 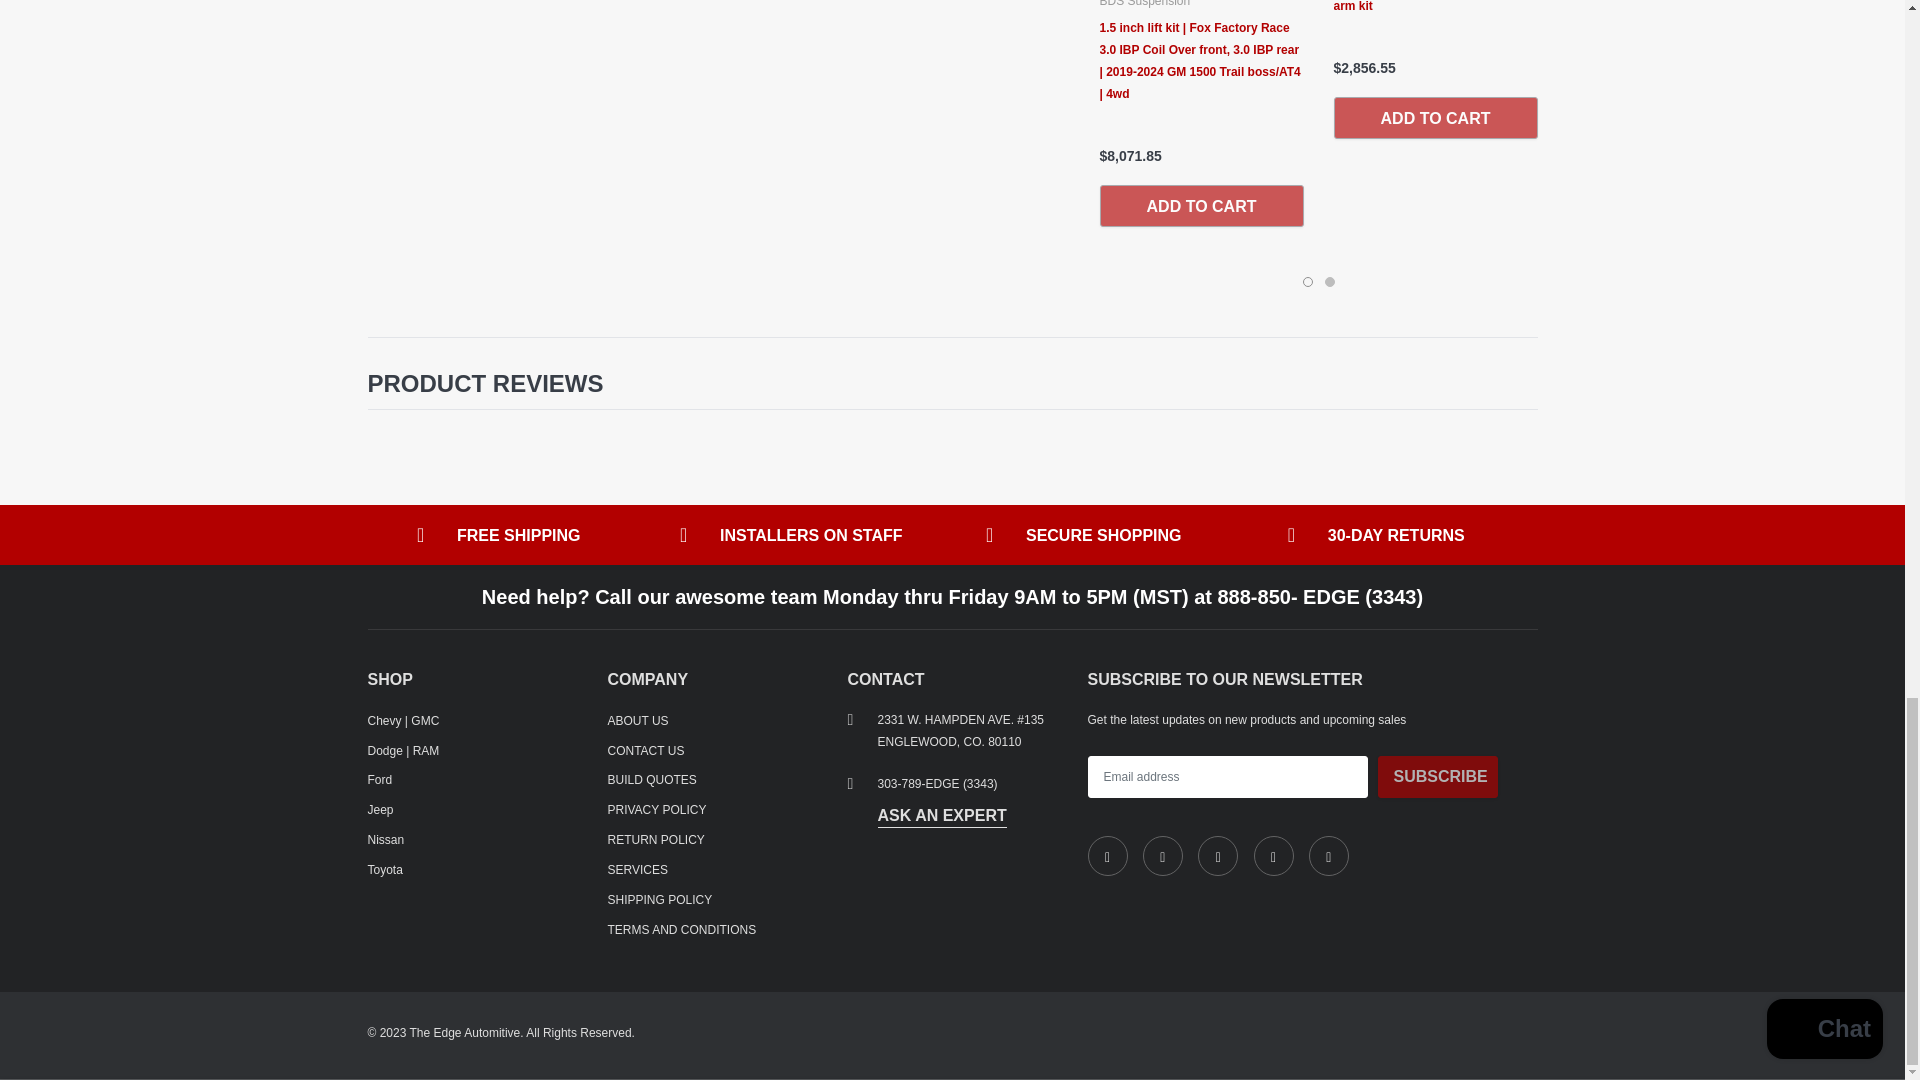 I want to click on BDS Suspension, so click(x=1145, y=3).